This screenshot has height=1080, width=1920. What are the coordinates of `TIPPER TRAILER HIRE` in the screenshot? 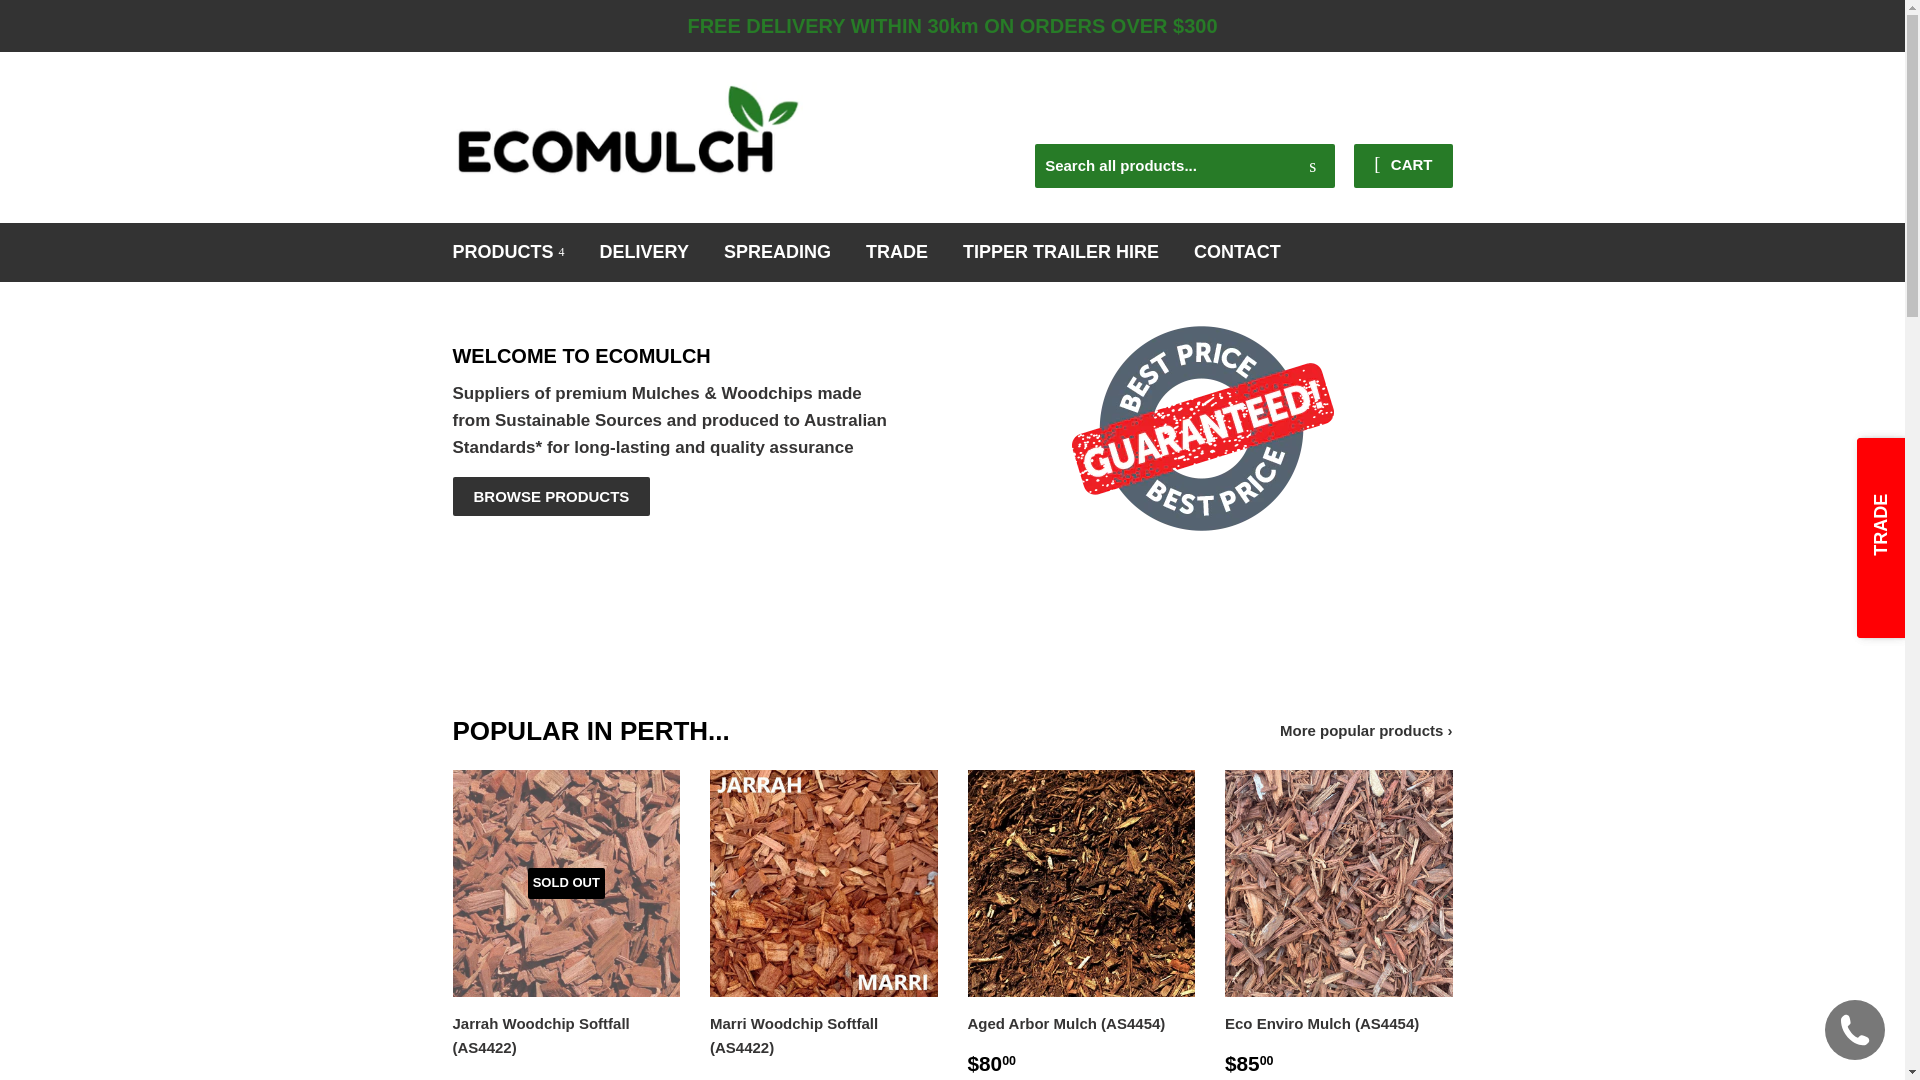 It's located at (1061, 252).